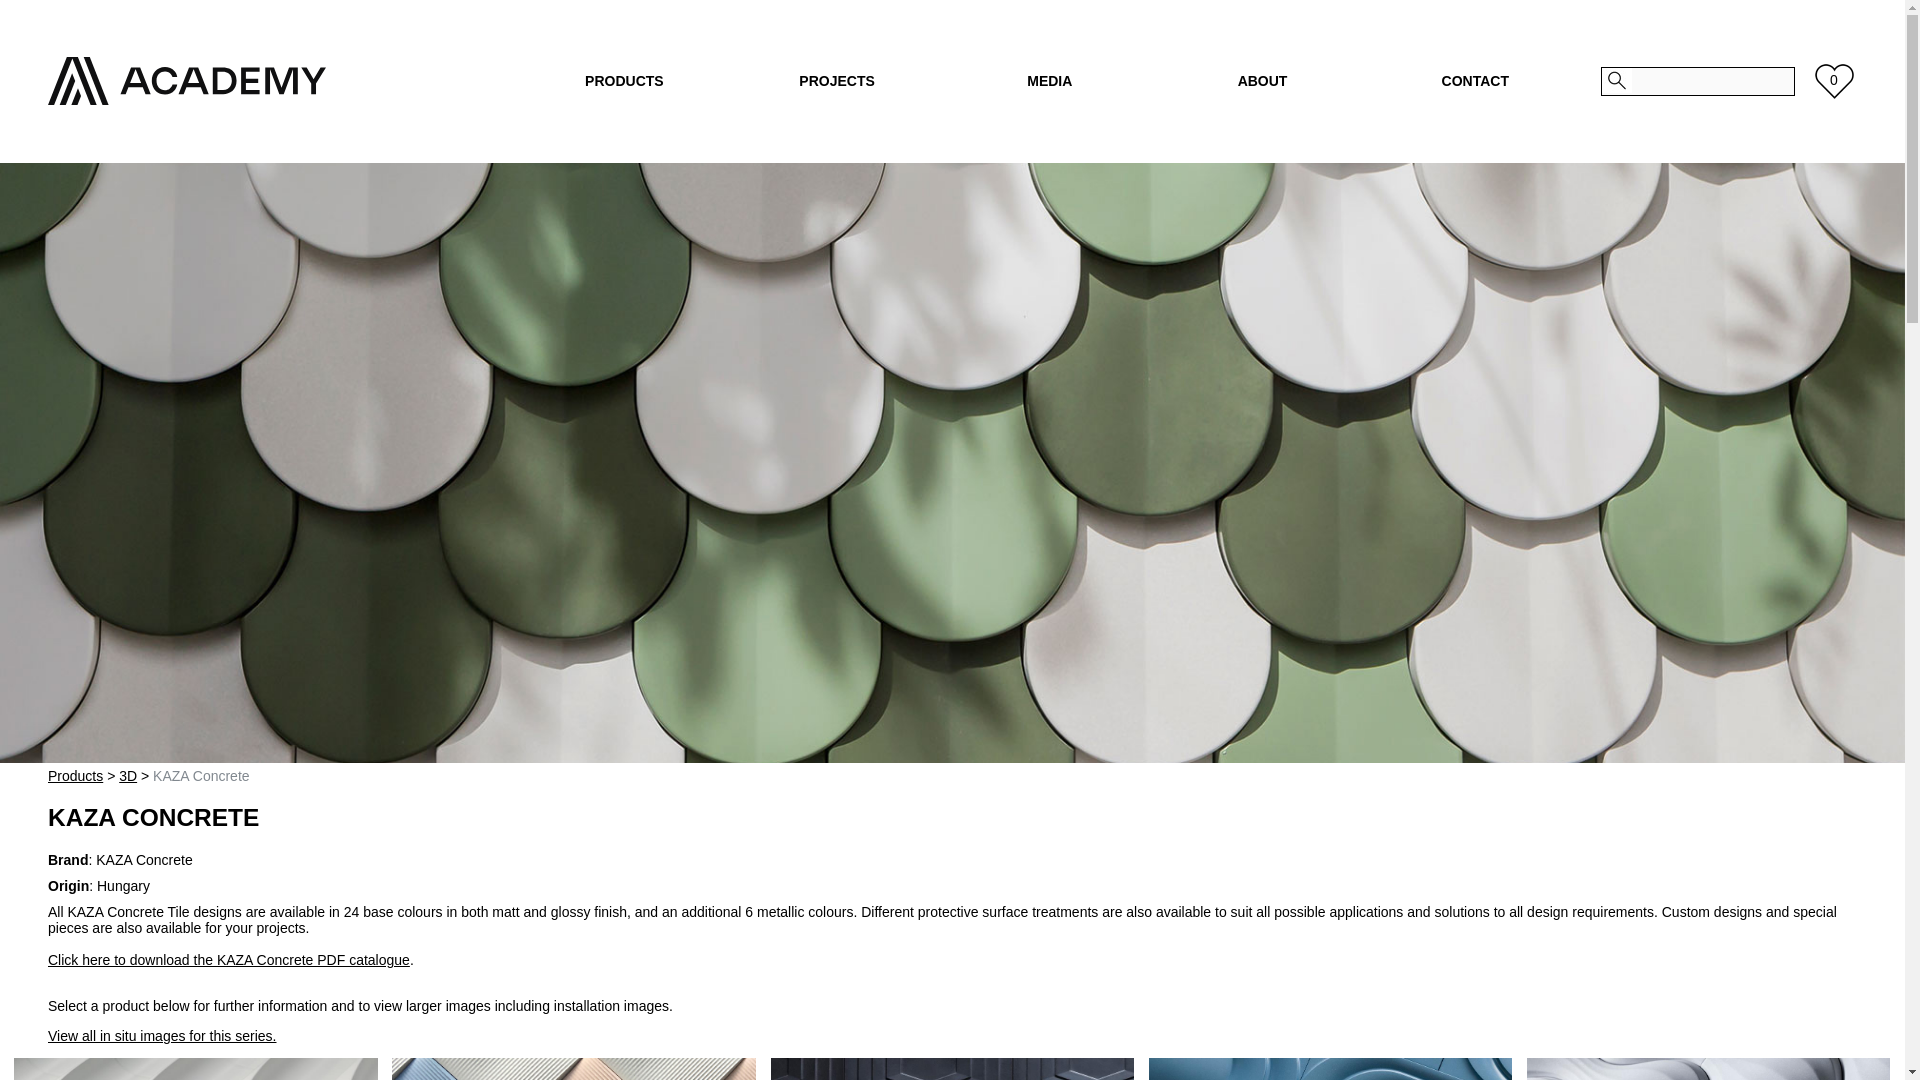 The height and width of the screenshot is (1080, 1920). I want to click on PROJECTS, so click(838, 80).